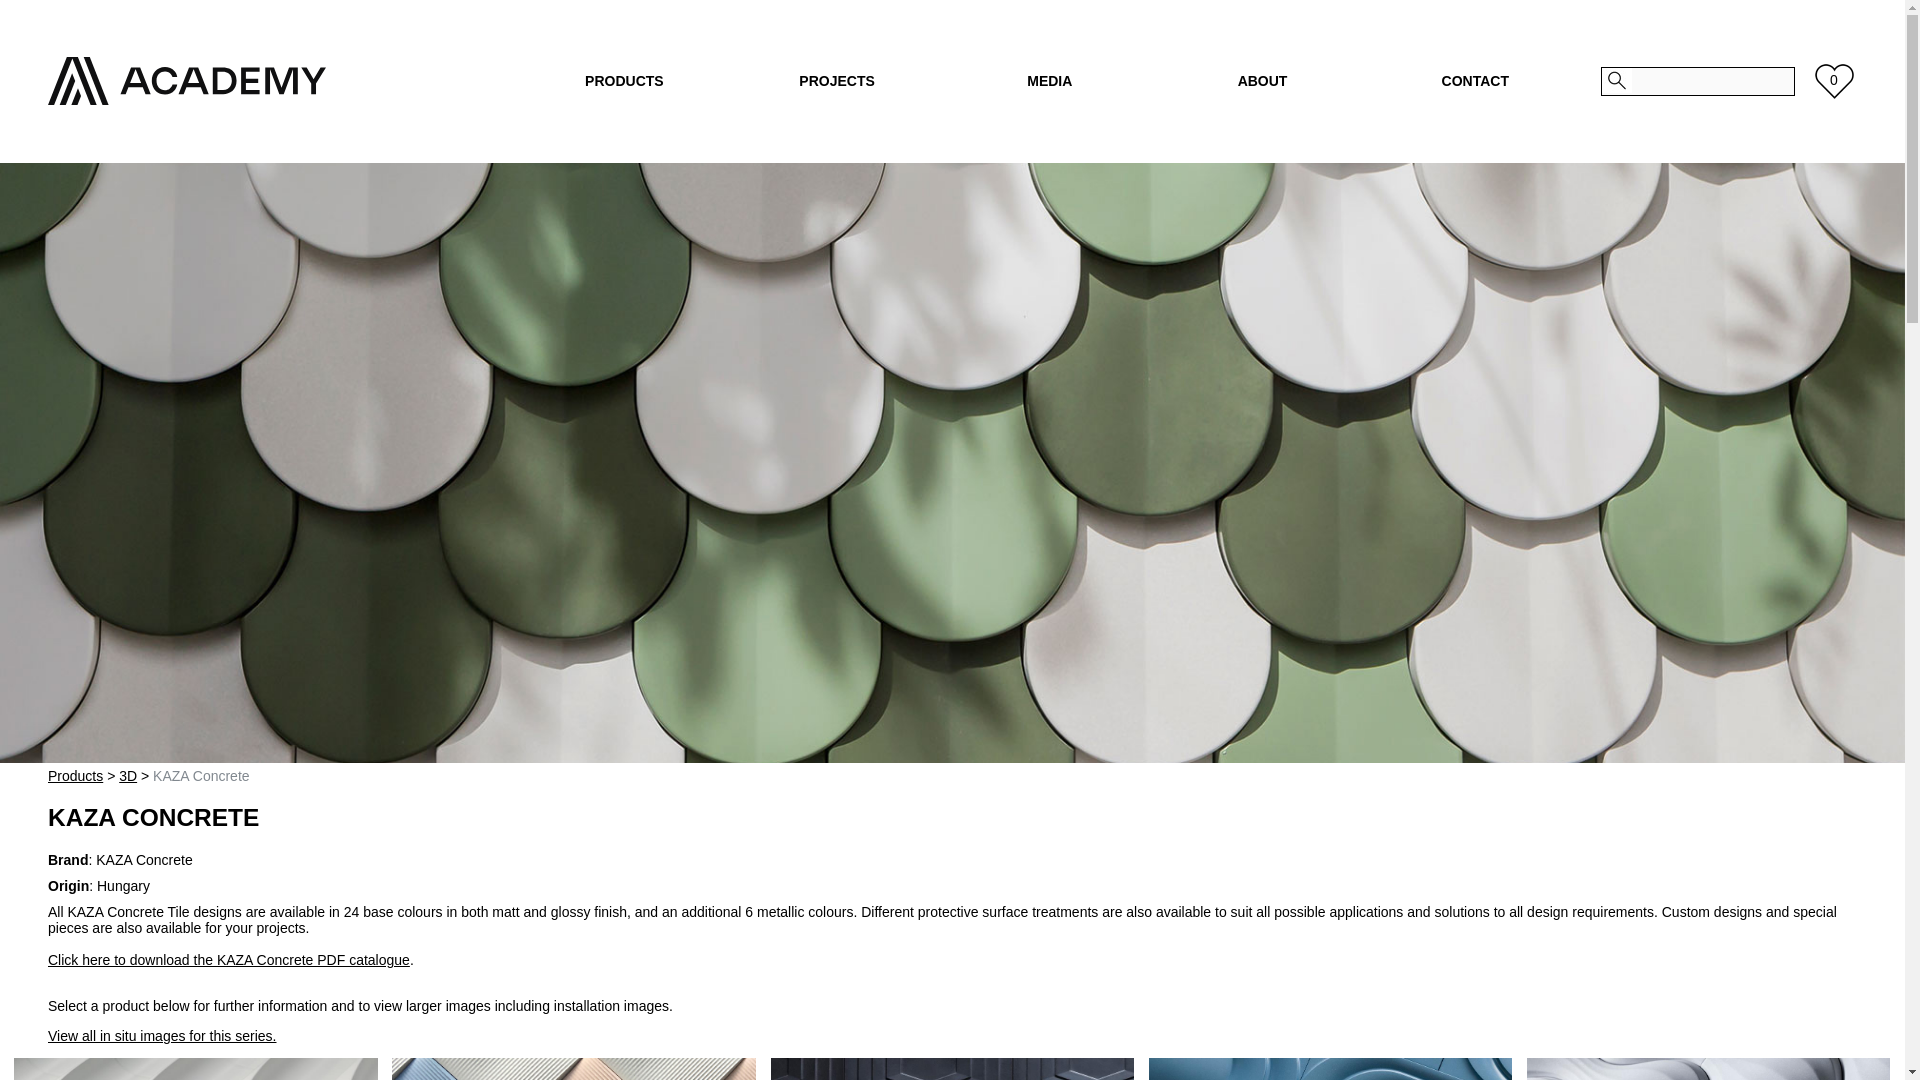 The height and width of the screenshot is (1080, 1920). I want to click on PROJECTS, so click(838, 80).